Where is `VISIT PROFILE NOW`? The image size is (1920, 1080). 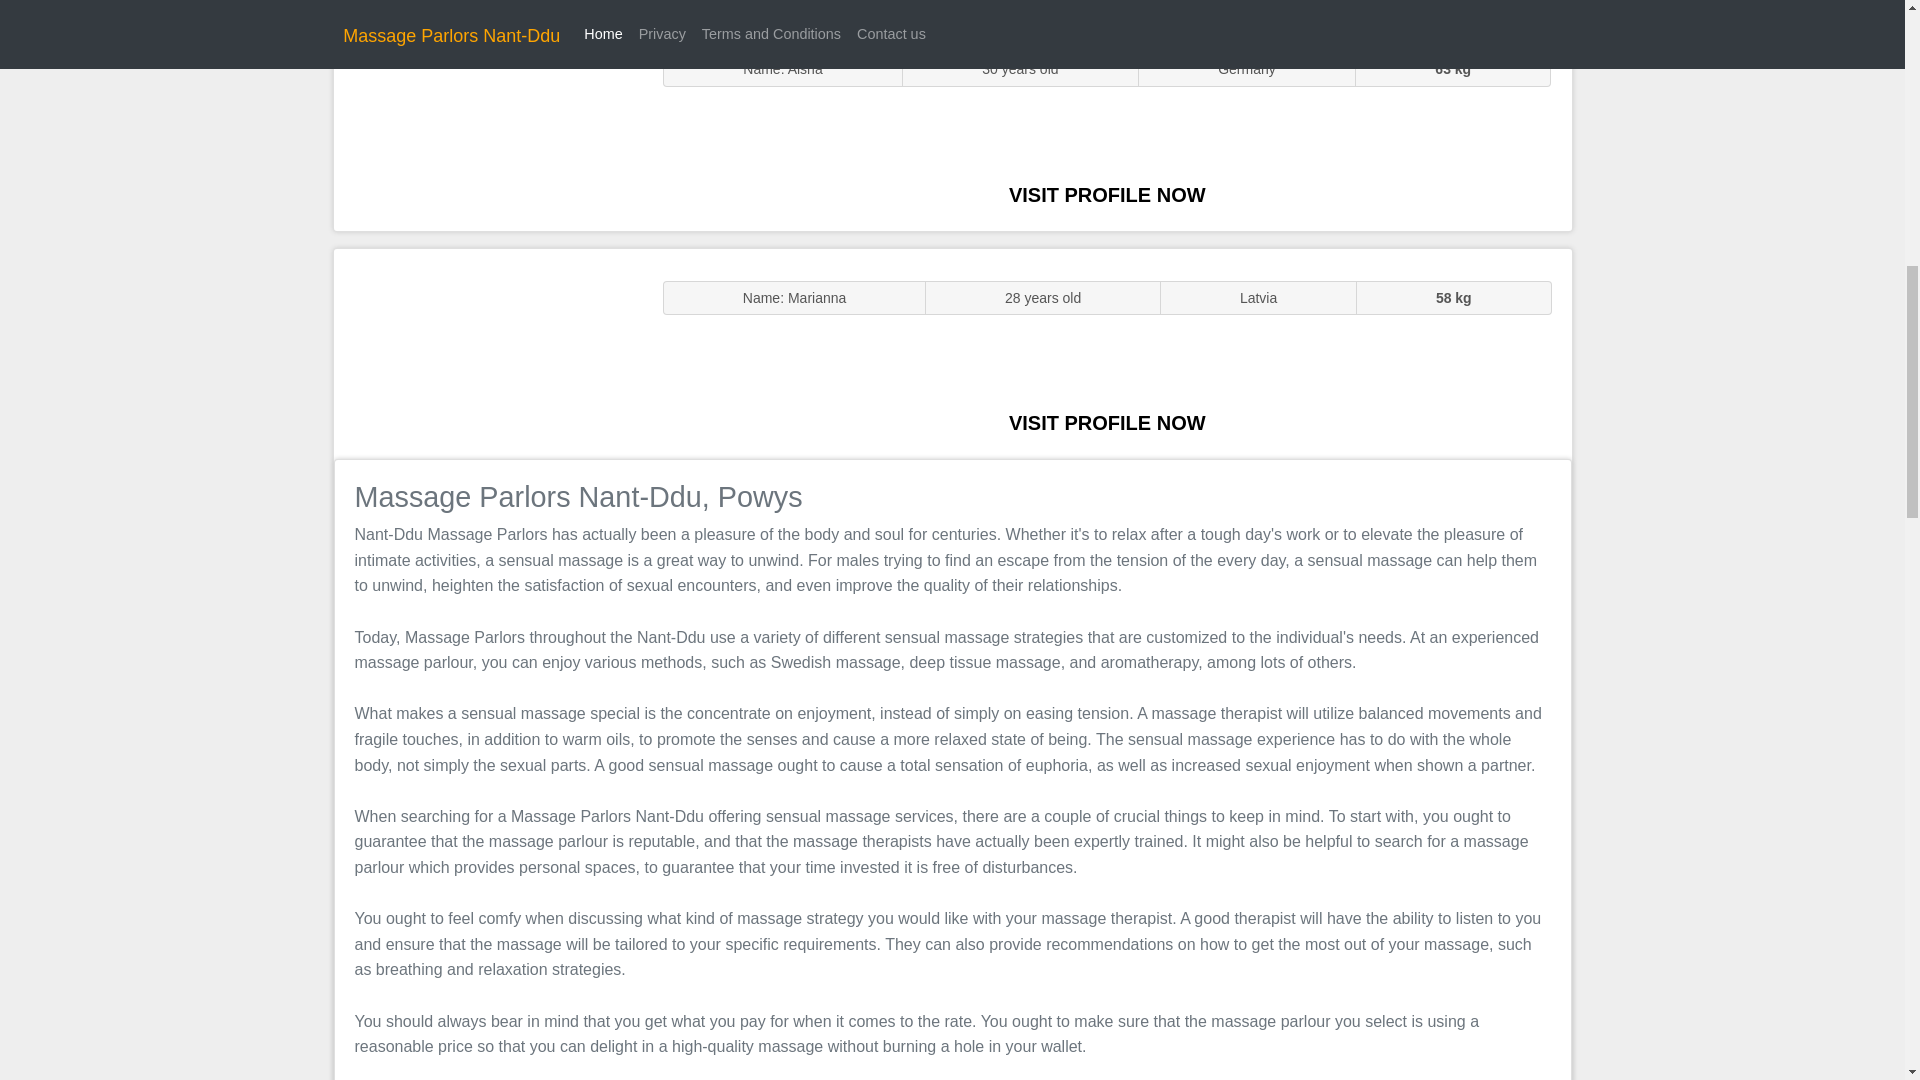
VISIT PROFILE NOW is located at coordinates (1107, 194).